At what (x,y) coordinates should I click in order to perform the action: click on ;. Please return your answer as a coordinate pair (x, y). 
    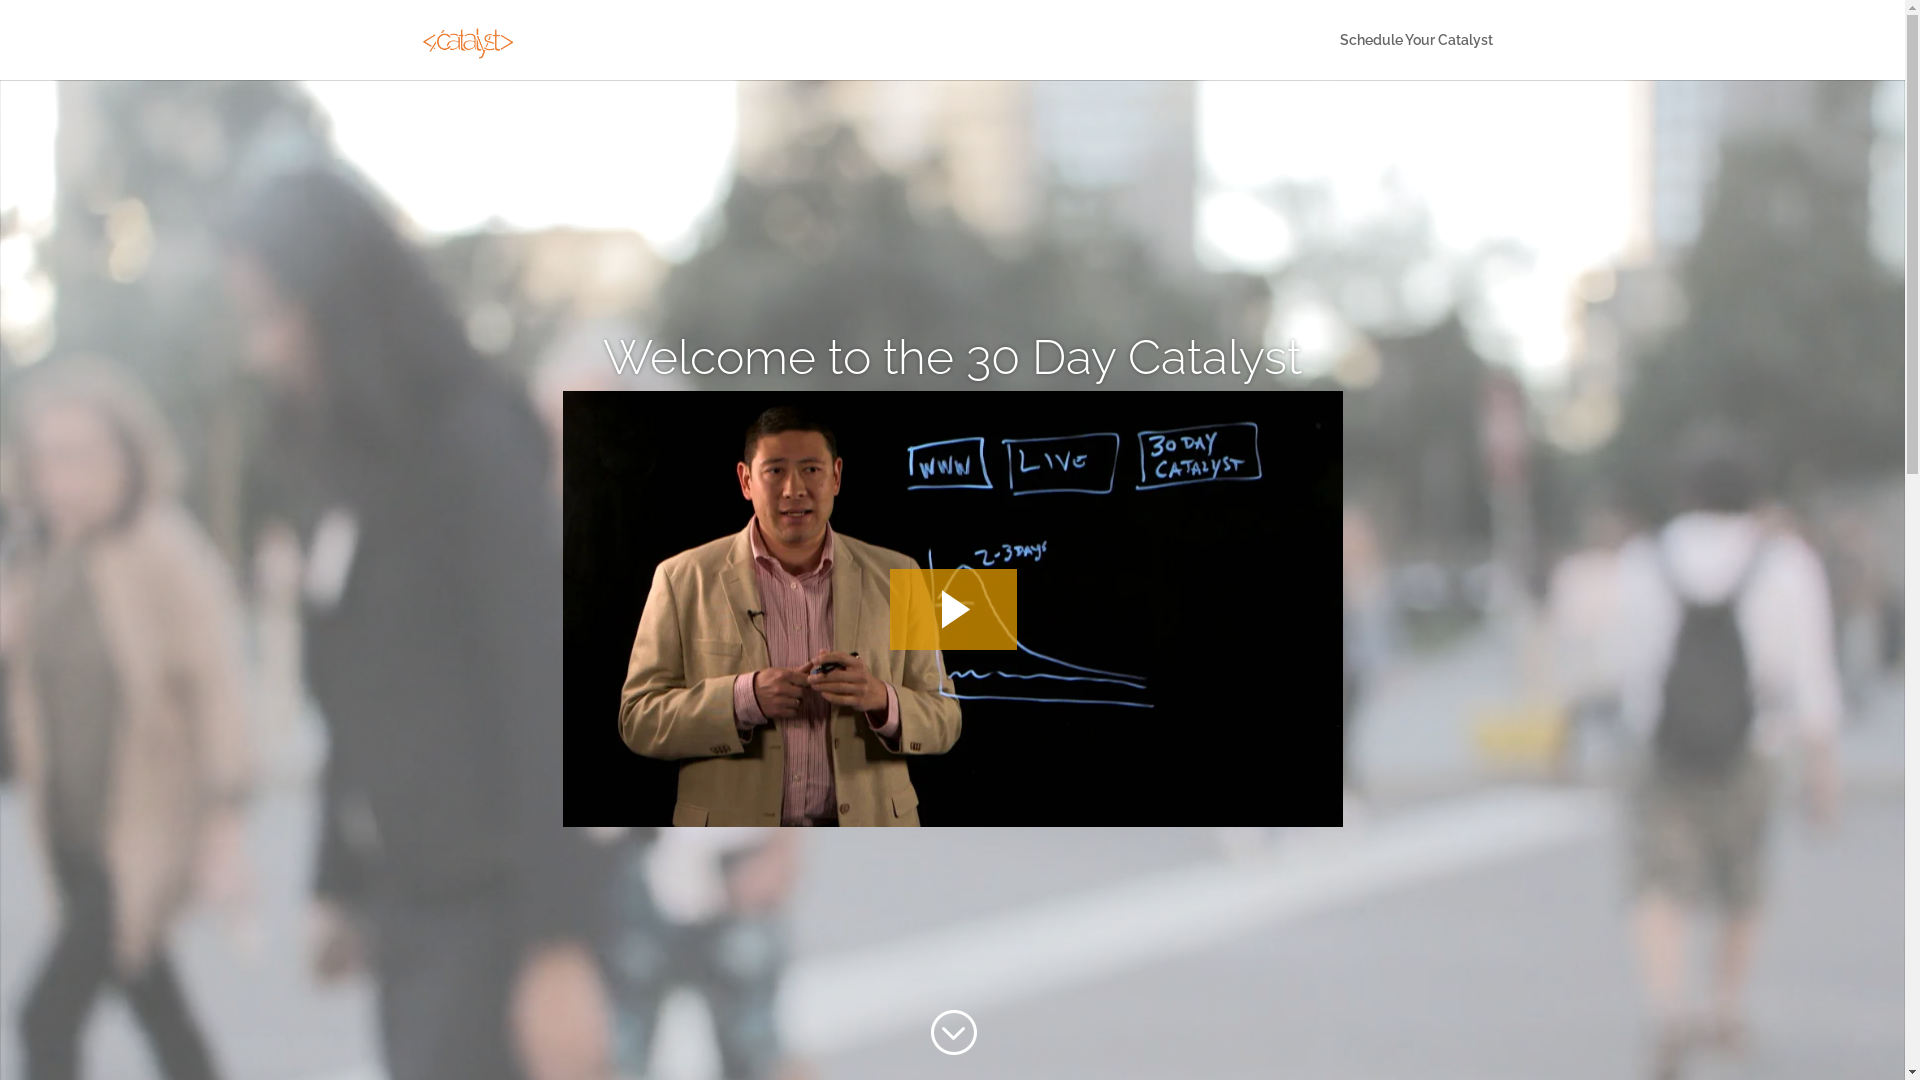
    Looking at the image, I should click on (952, 1033).